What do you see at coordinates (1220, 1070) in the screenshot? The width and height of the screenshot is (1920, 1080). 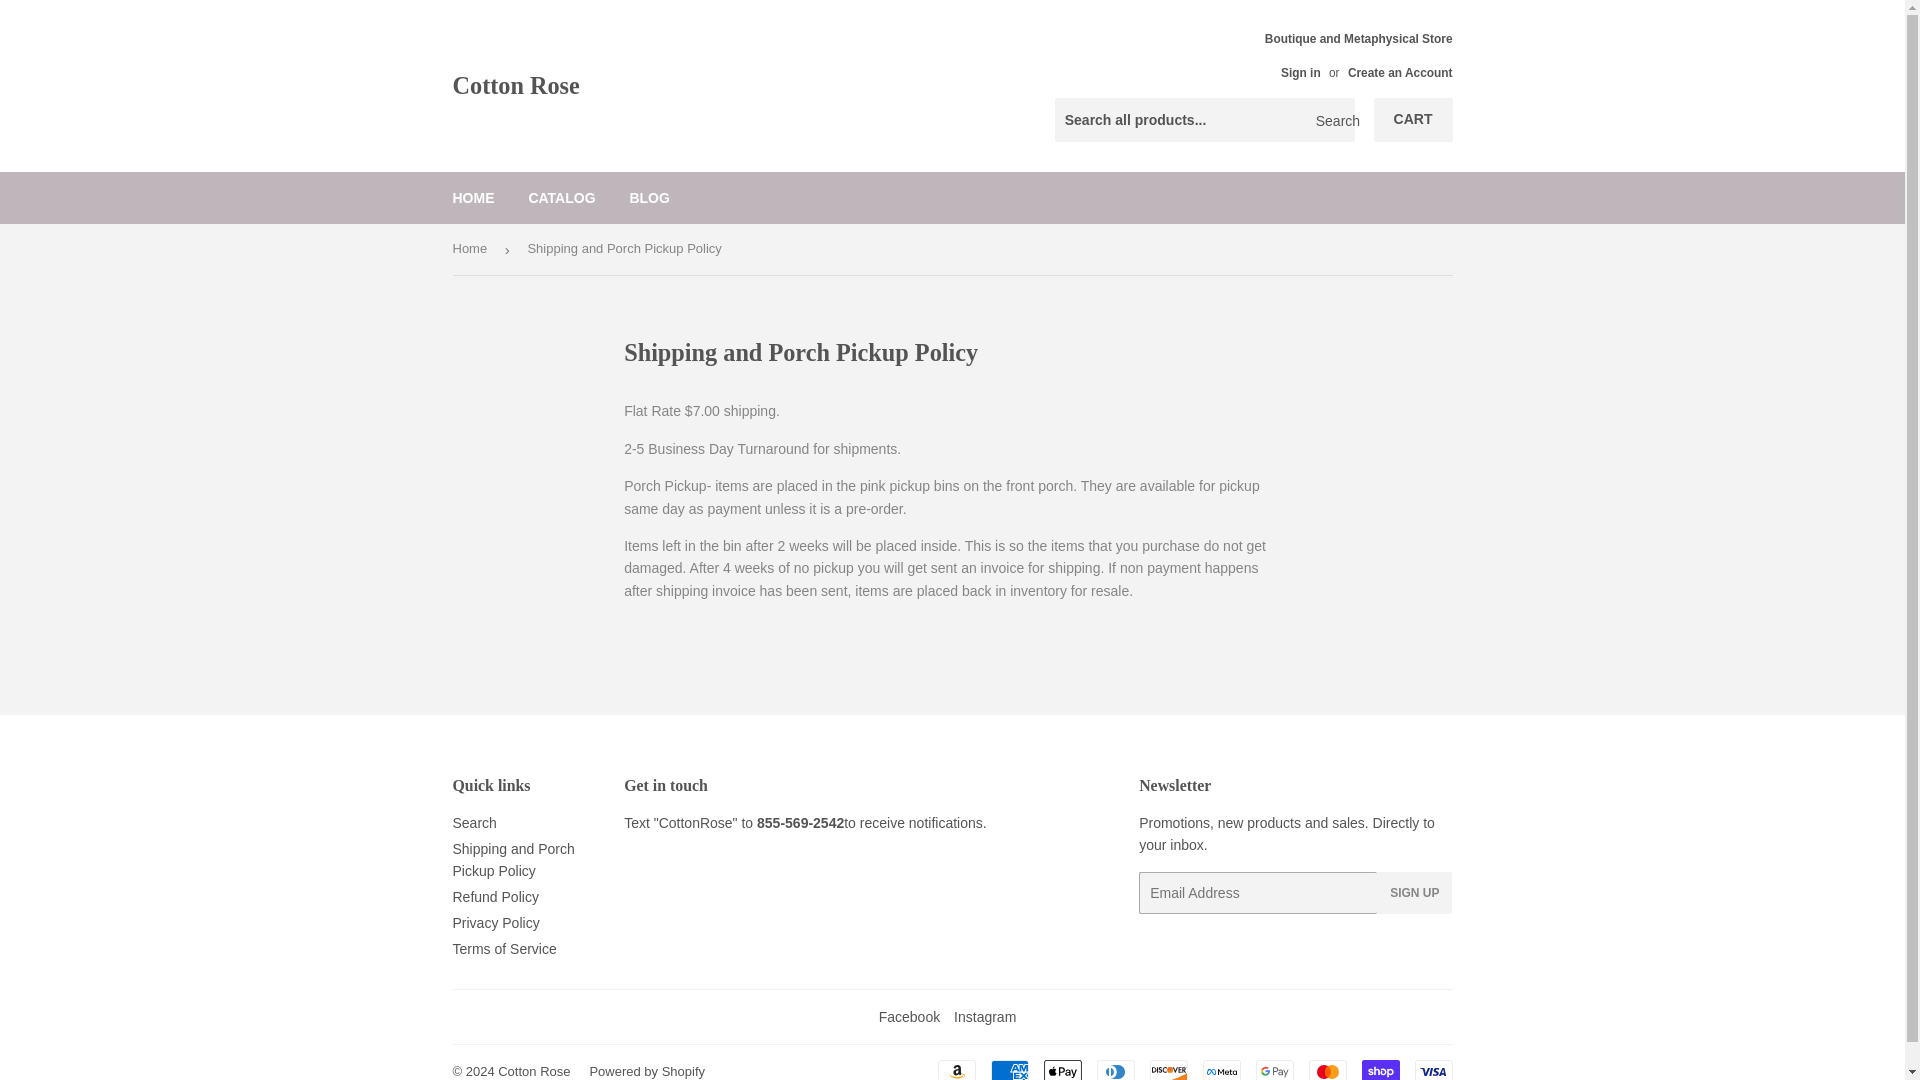 I see `Meta Pay` at bounding box center [1220, 1070].